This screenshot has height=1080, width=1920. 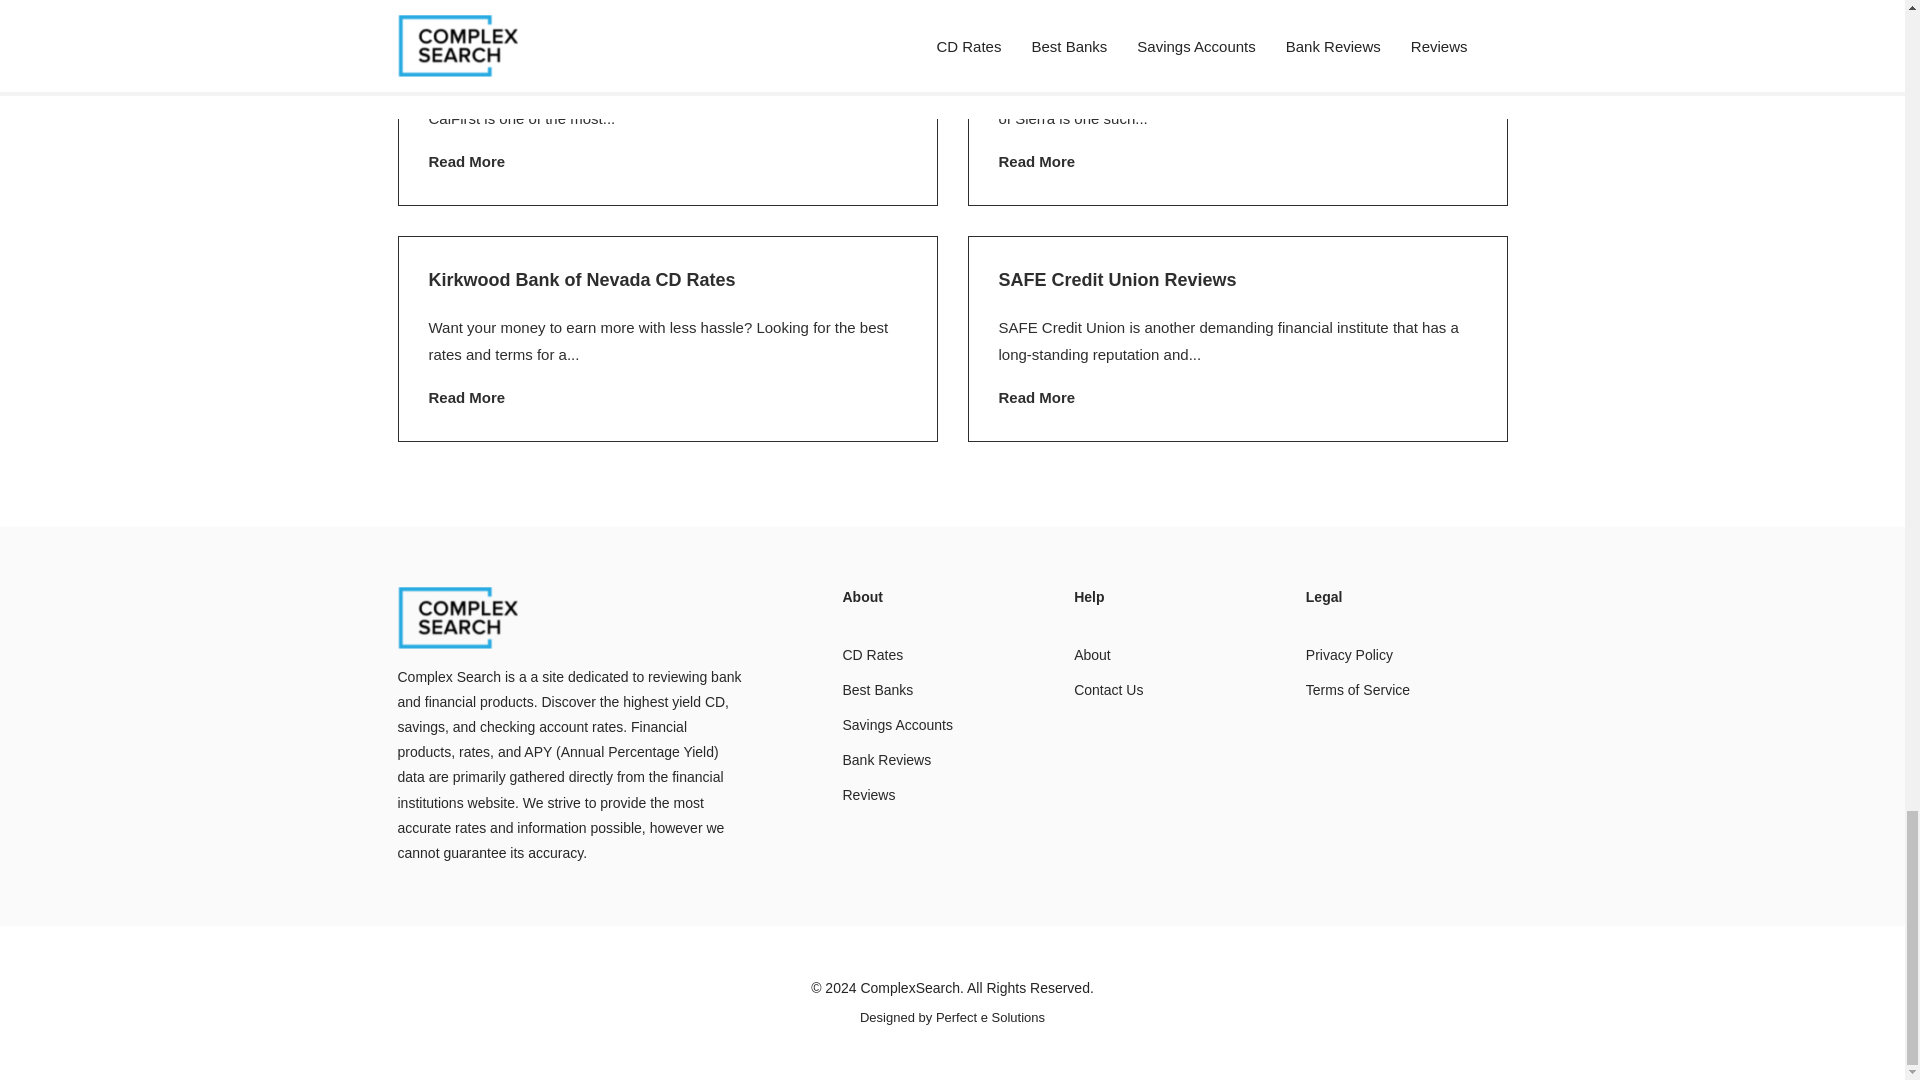 I want to click on California First National Bank Review, so click(x=587, y=44).